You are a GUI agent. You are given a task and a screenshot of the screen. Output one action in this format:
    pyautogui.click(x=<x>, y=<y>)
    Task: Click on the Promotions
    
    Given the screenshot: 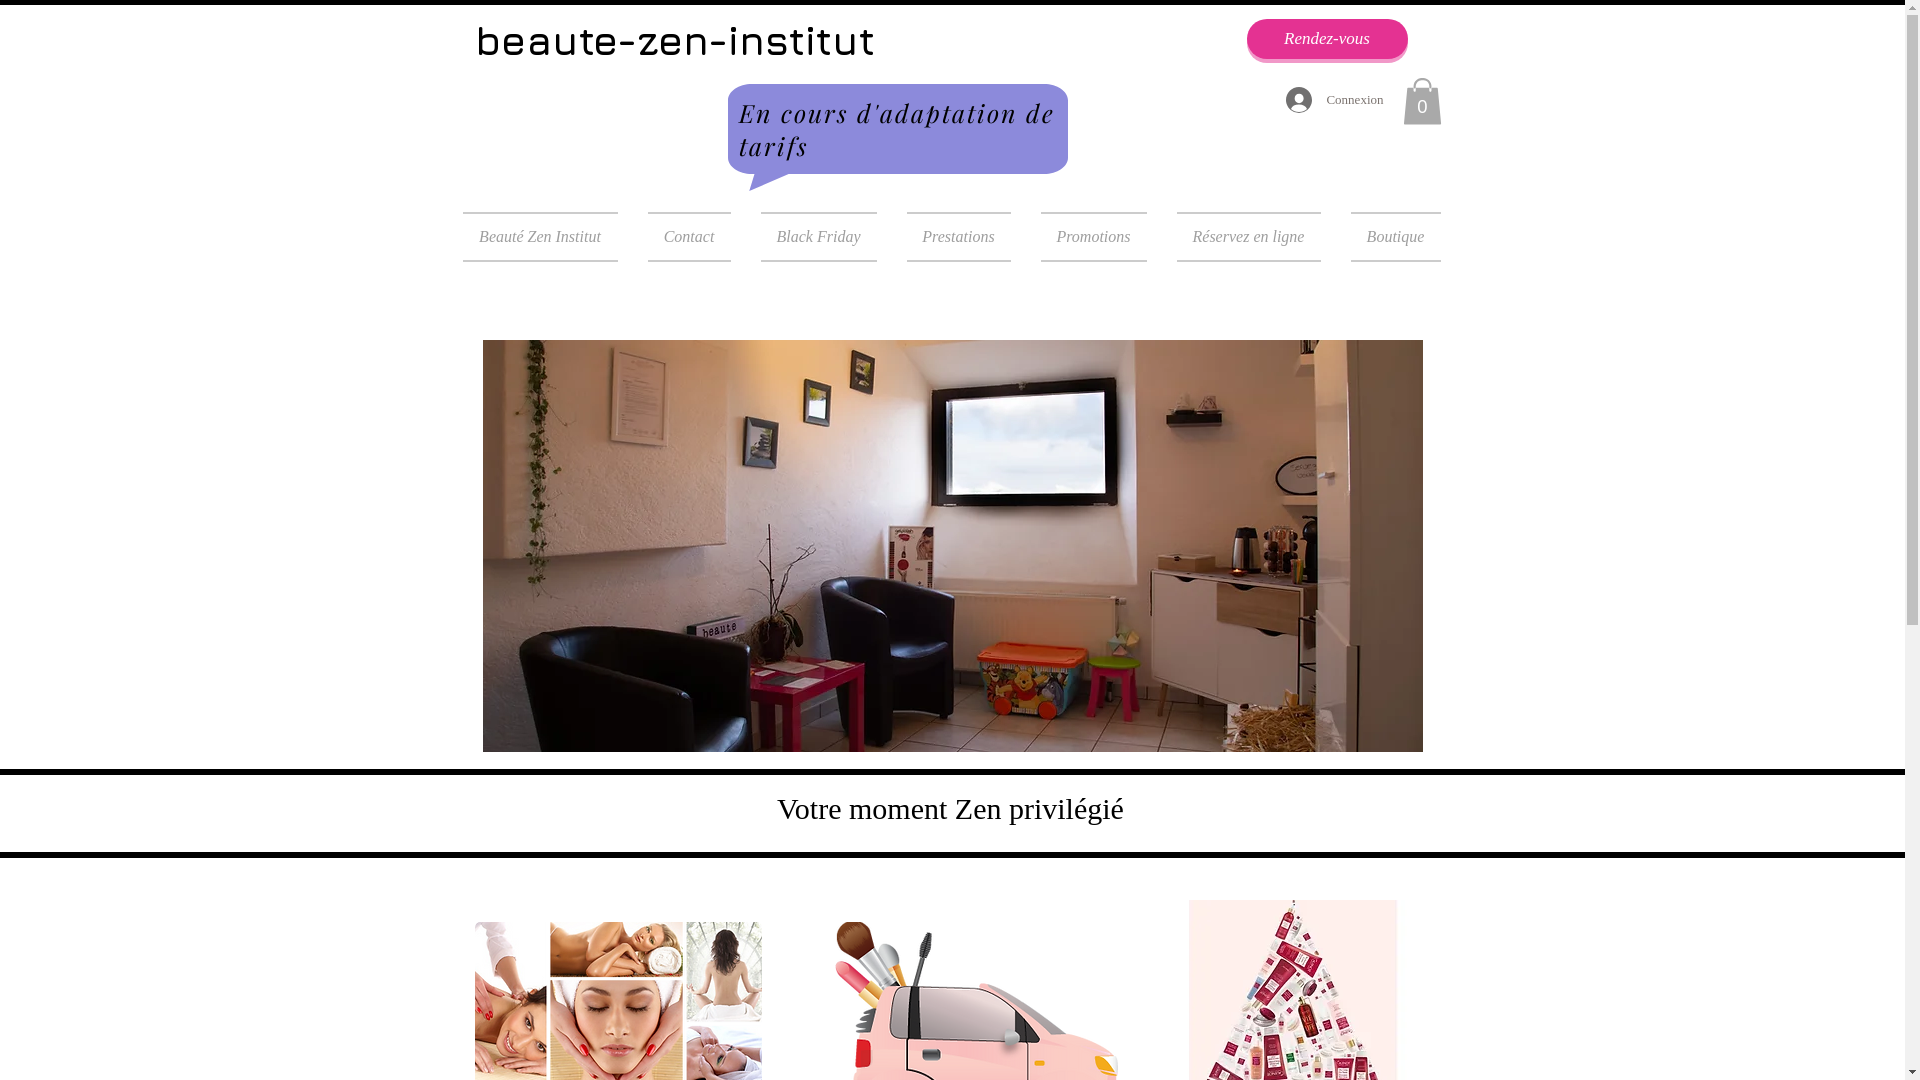 What is the action you would take?
    pyautogui.click(x=1094, y=237)
    